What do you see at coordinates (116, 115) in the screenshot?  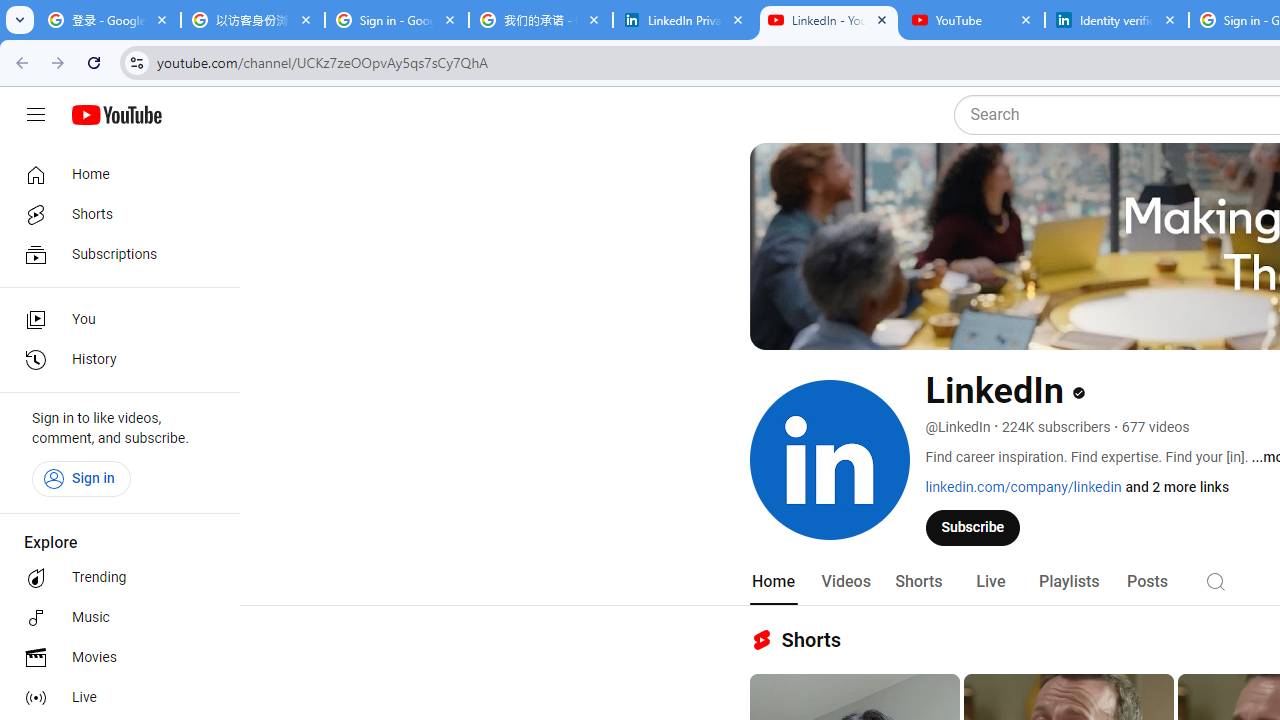 I see `YouTube Home` at bounding box center [116, 115].